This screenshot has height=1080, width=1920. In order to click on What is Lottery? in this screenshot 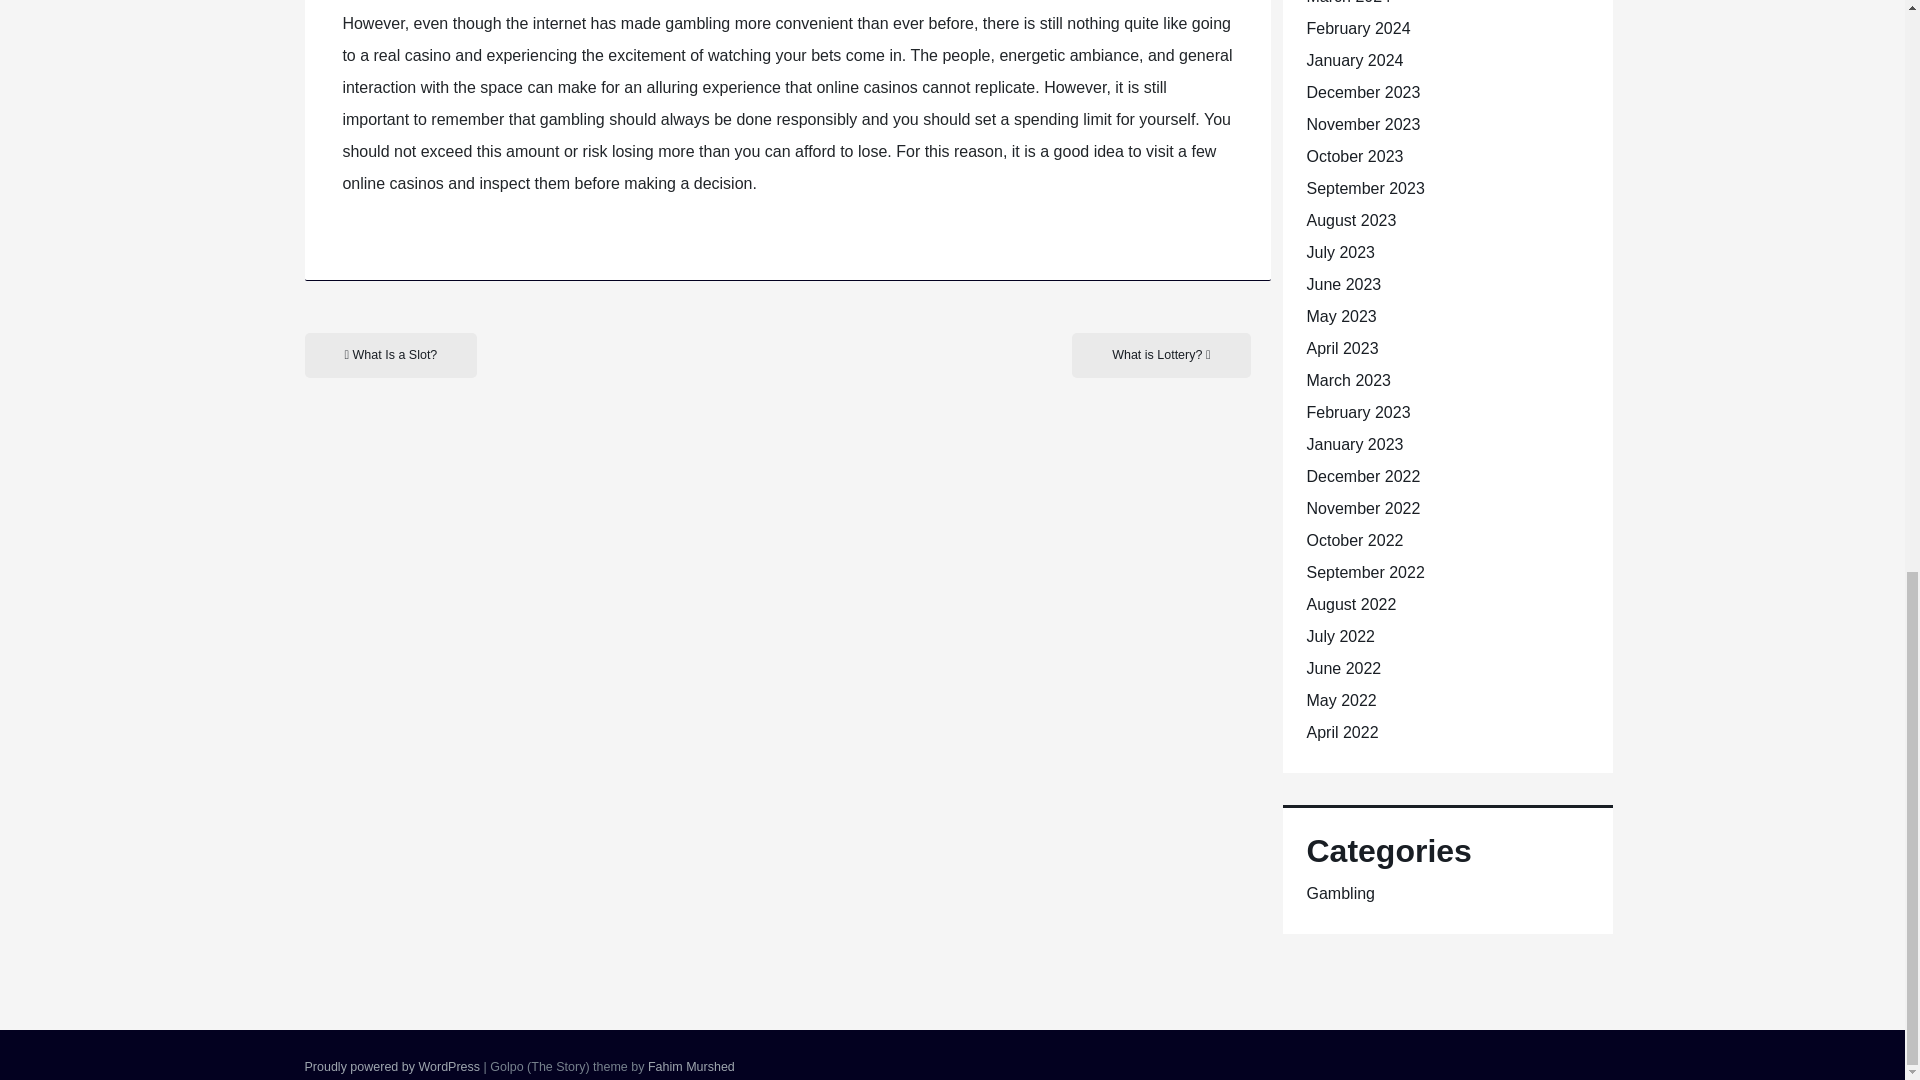, I will do `click(1160, 355)`.